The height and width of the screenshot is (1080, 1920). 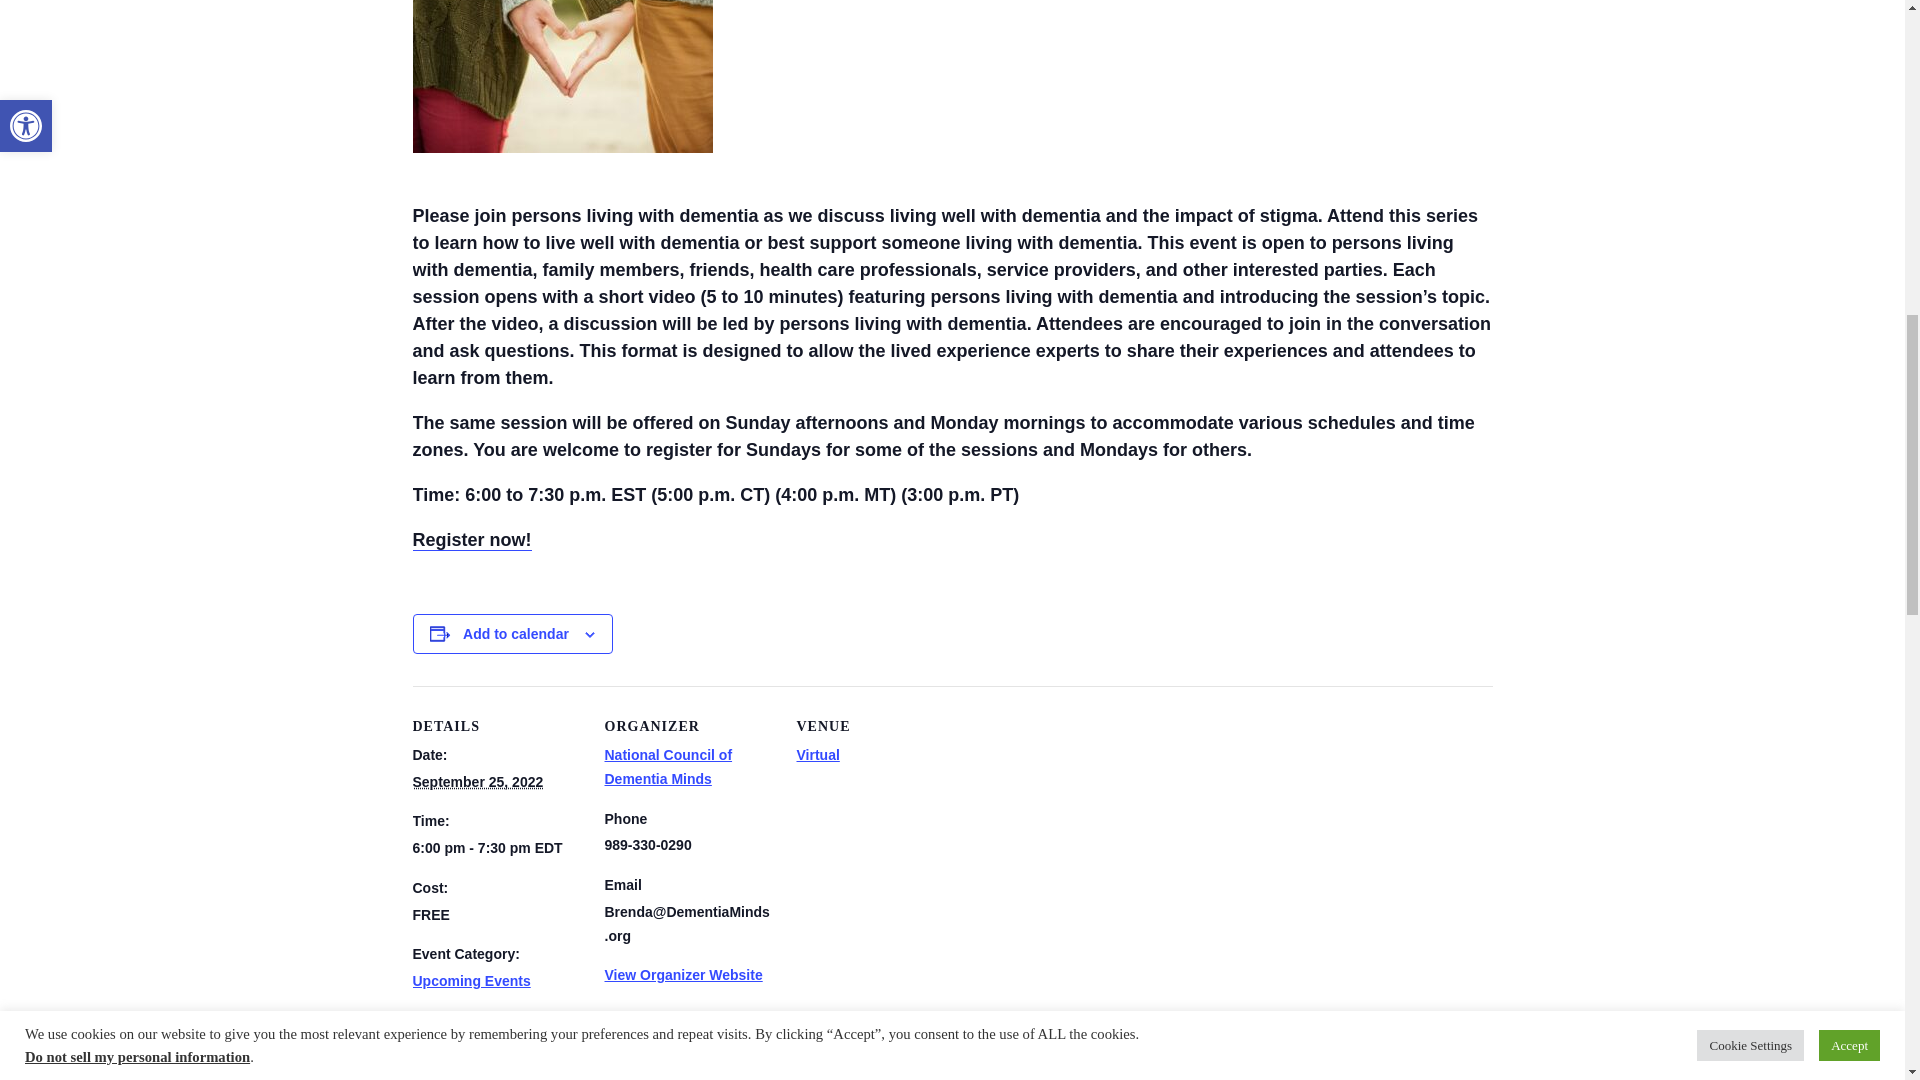 I want to click on National Council of Dementia Minds, so click(x=668, y=767).